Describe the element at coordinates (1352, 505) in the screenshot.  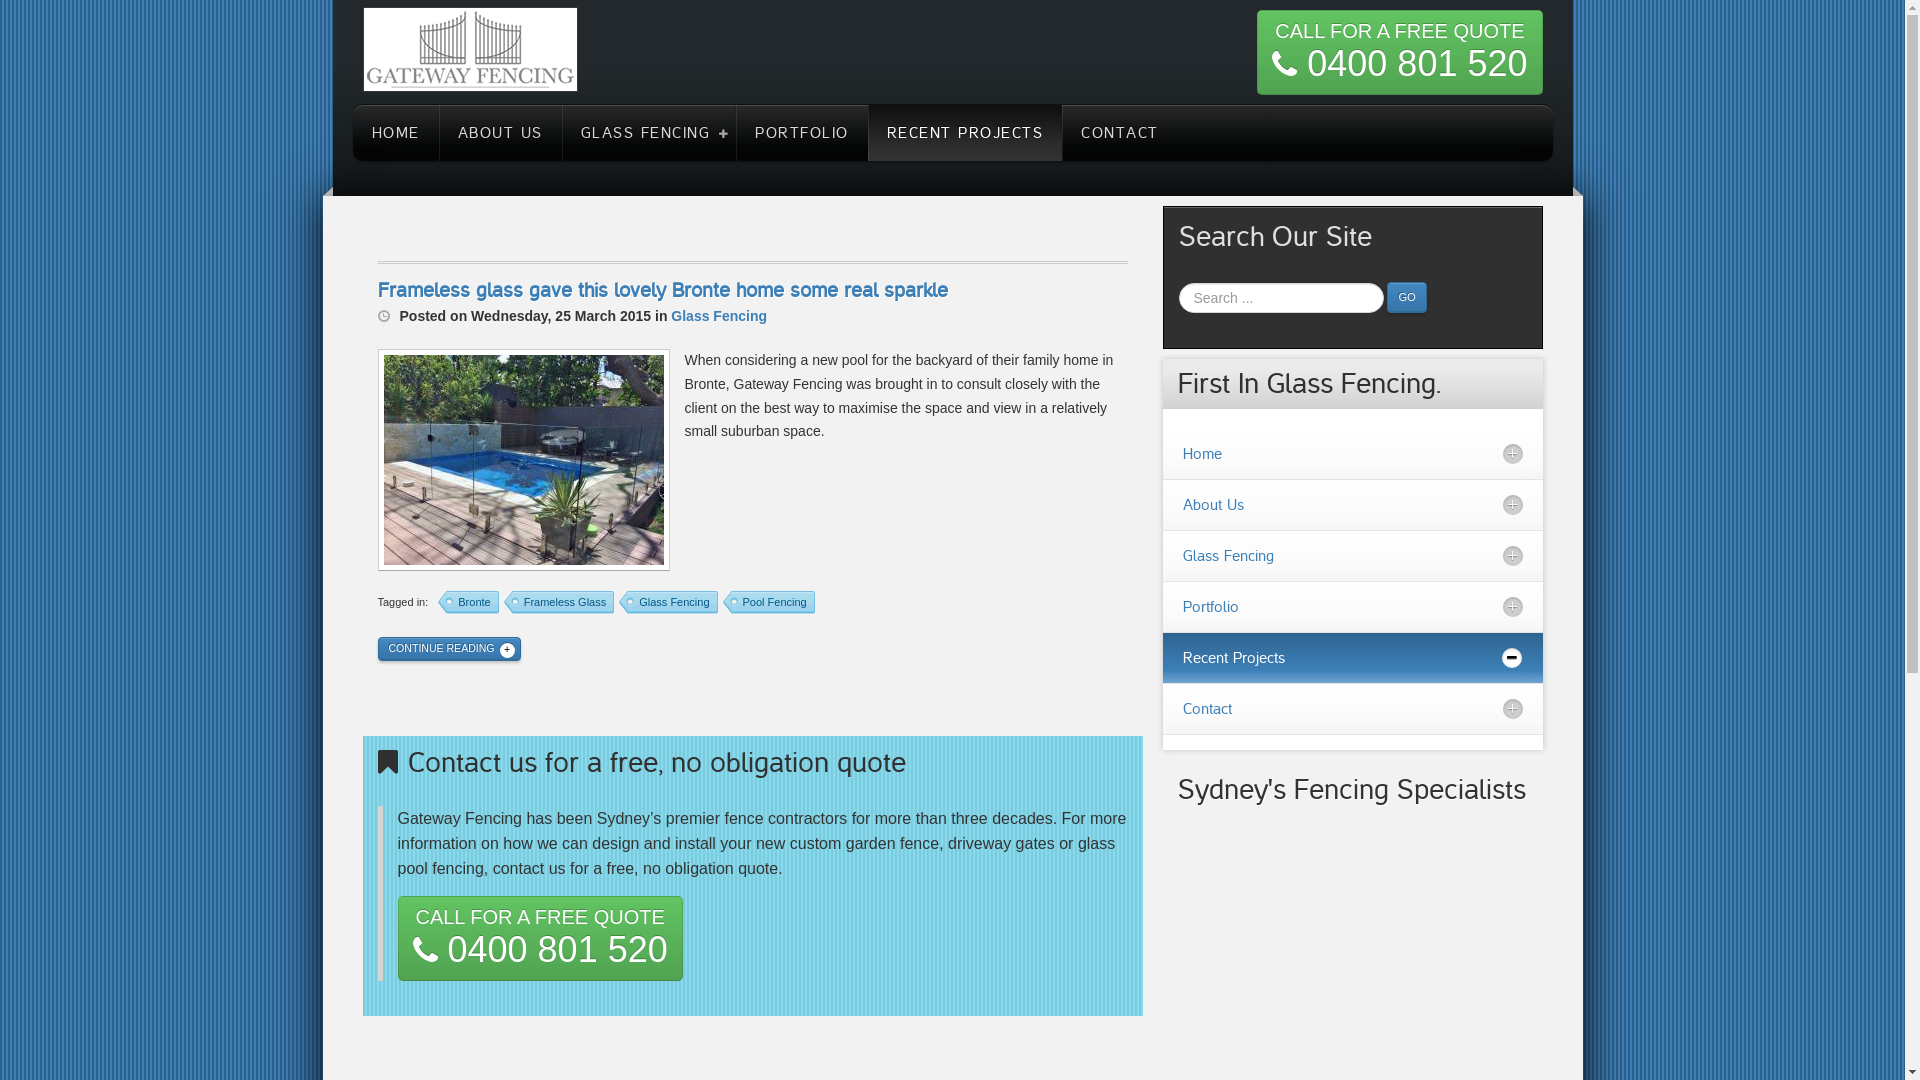
I see `About Us` at that location.